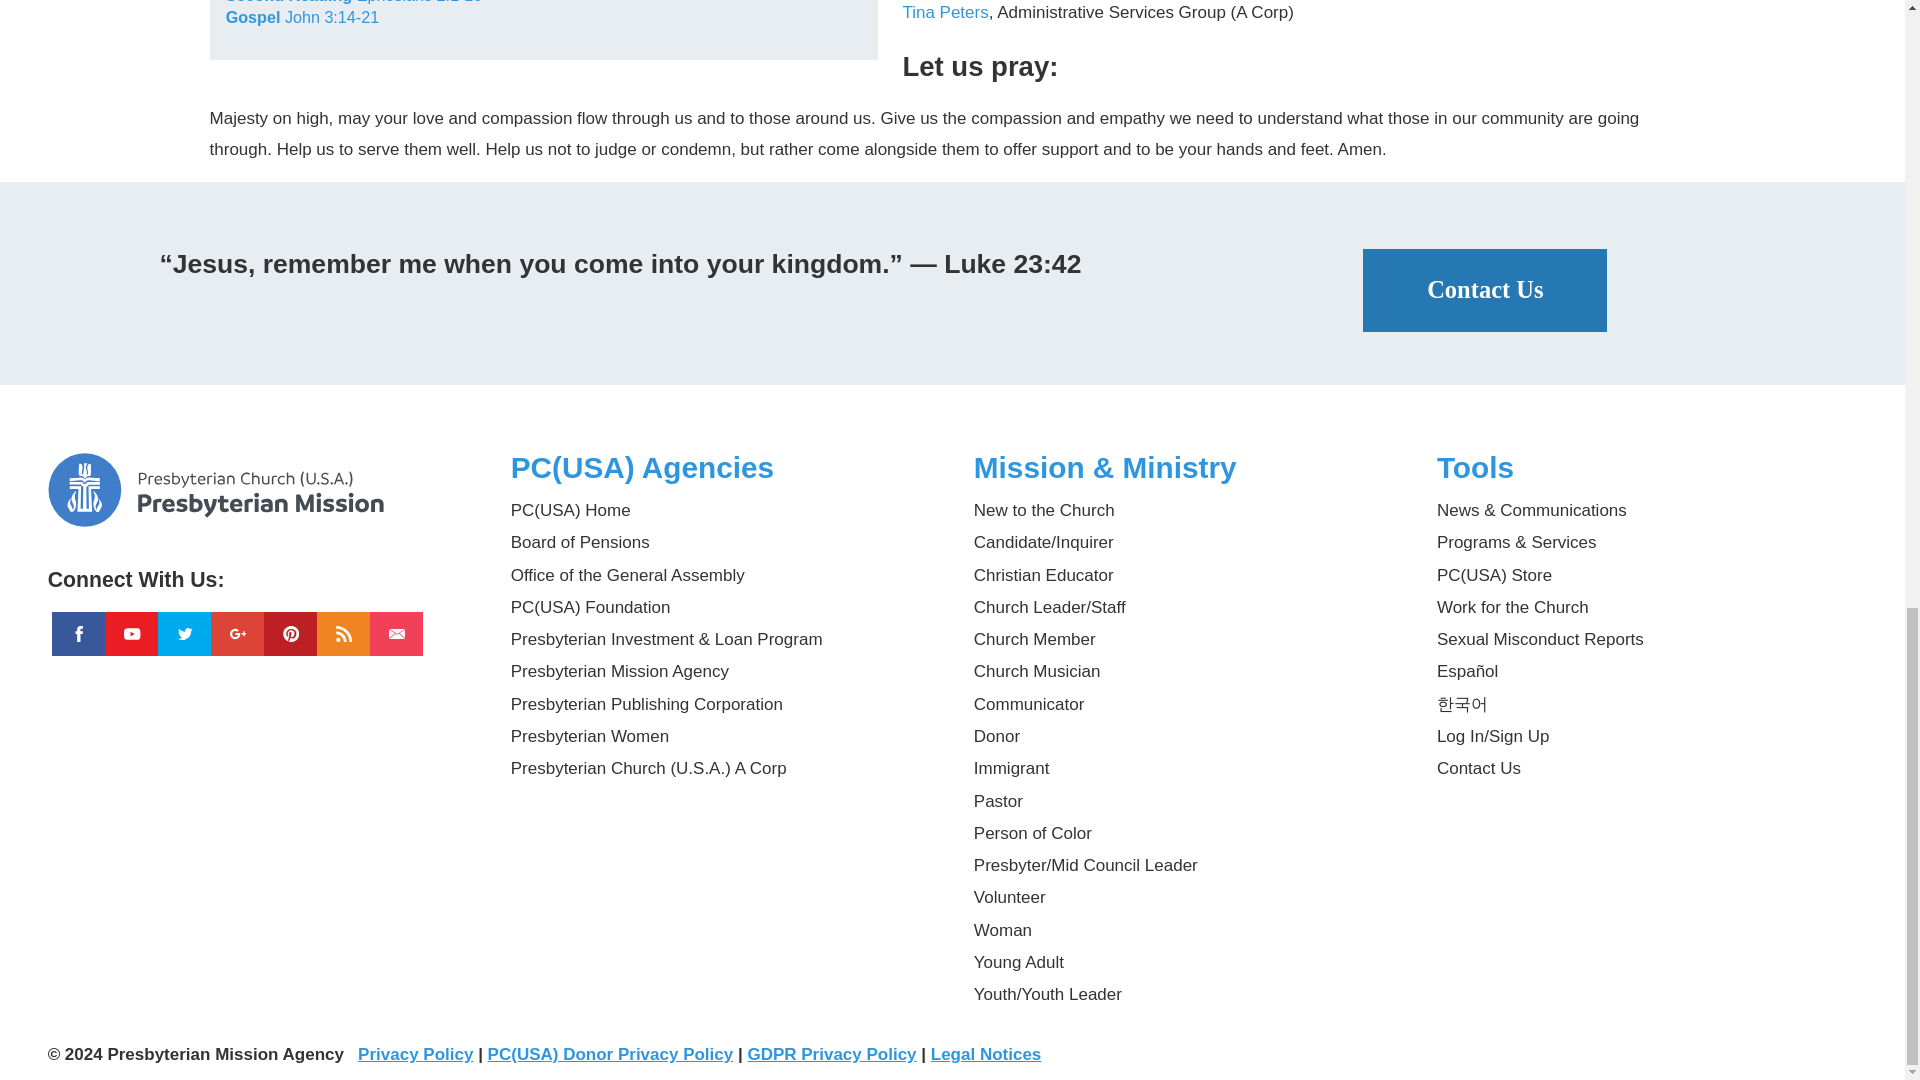 The width and height of the screenshot is (1920, 1080). Describe the element at coordinates (258, 571) in the screenshot. I see `Follow Us on Social Media` at that location.